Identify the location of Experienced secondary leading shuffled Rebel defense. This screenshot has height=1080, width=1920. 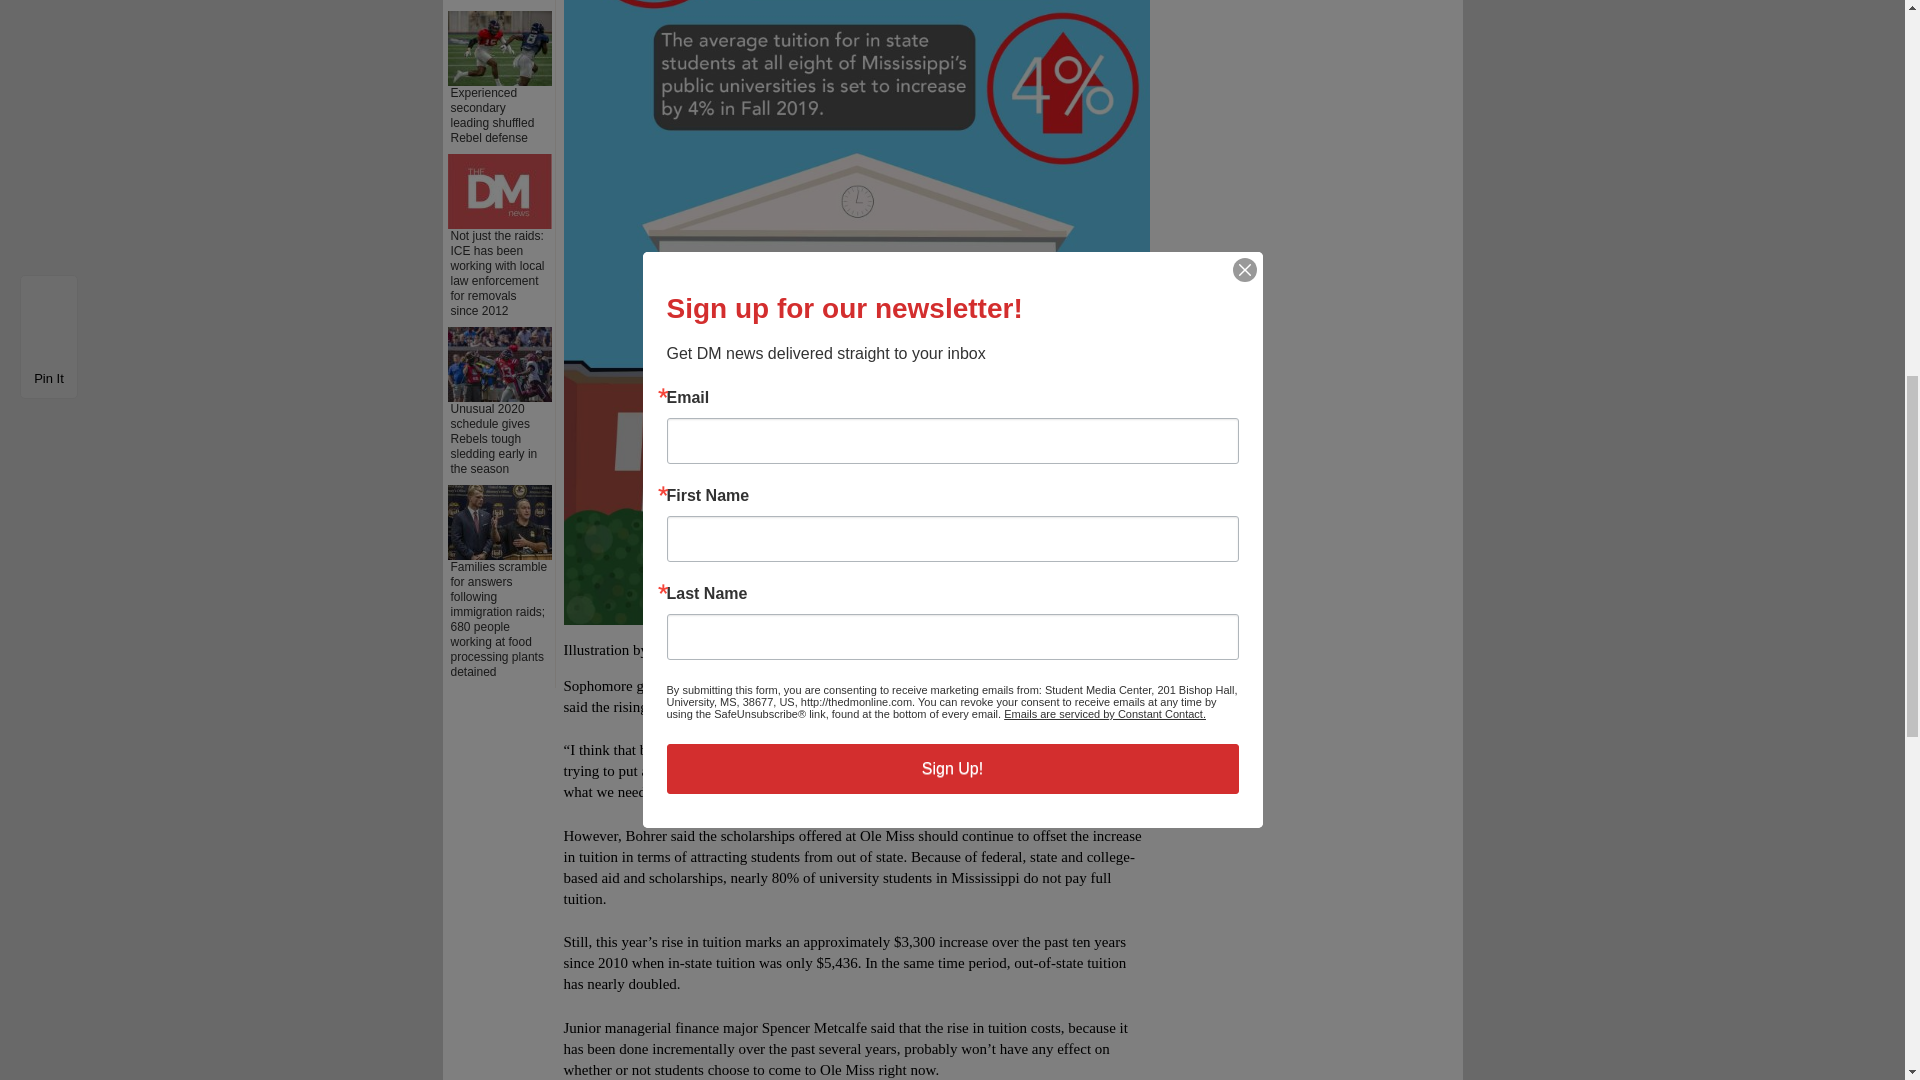
(491, 115).